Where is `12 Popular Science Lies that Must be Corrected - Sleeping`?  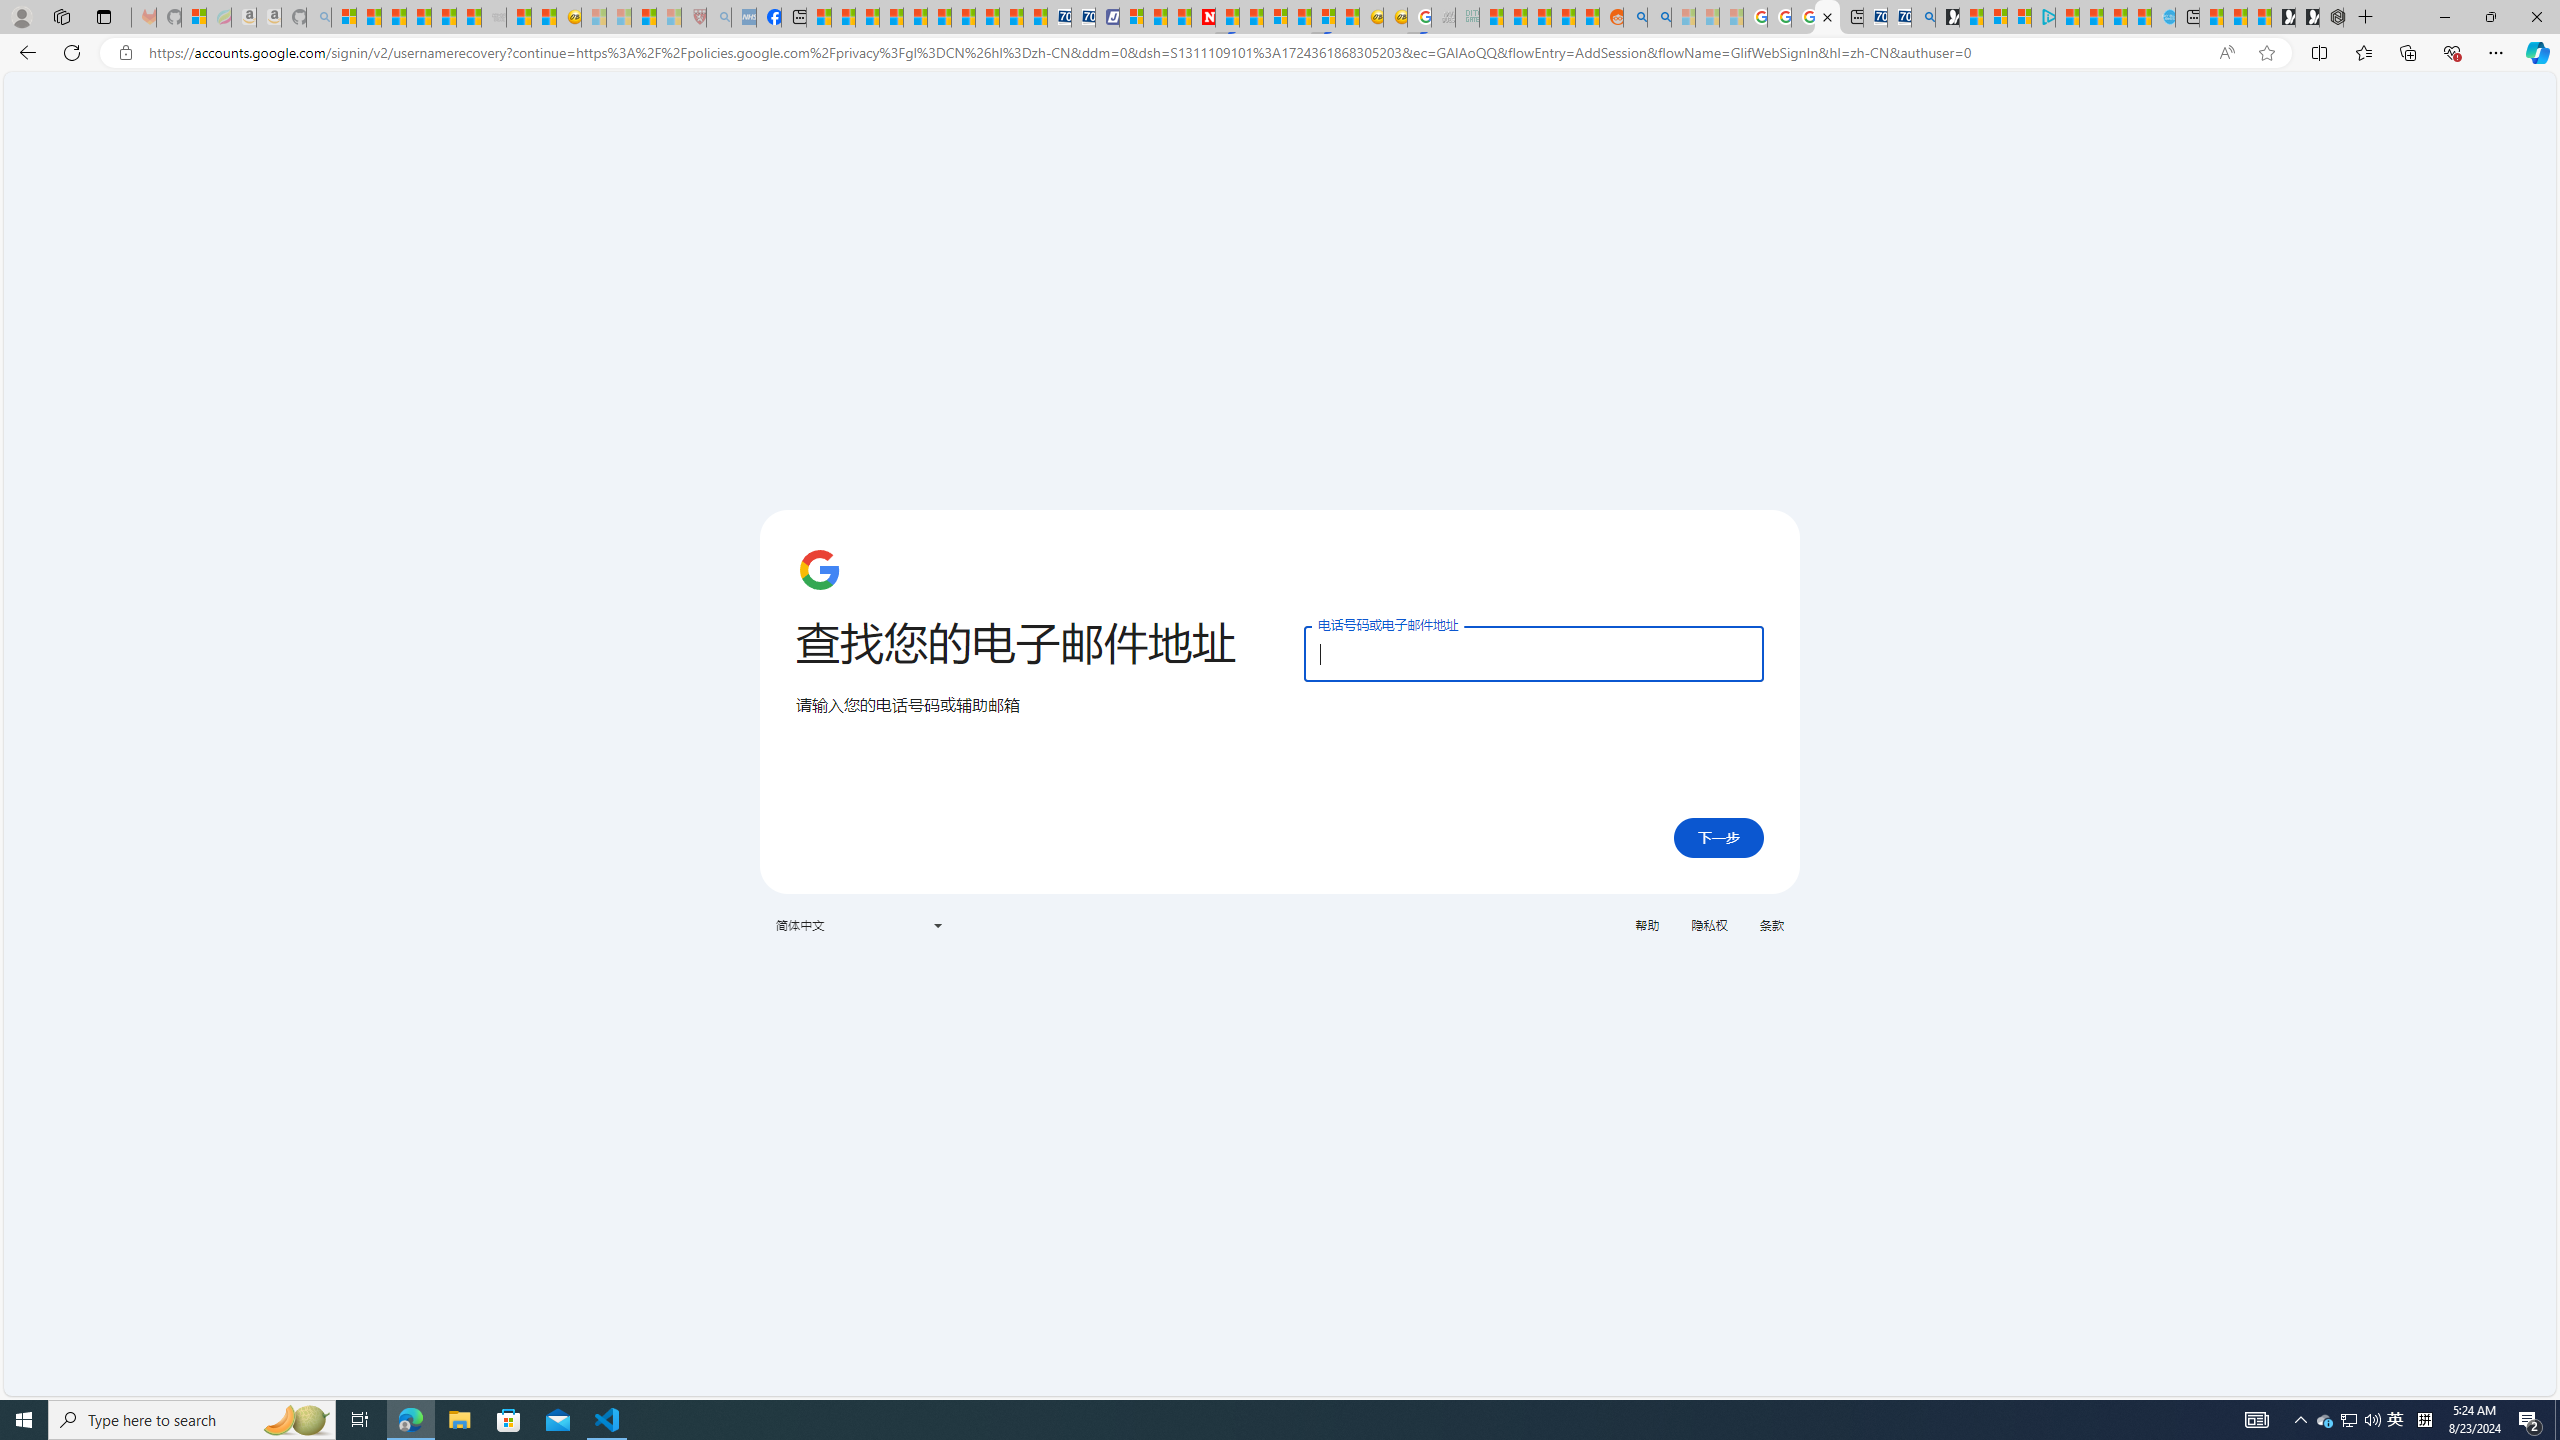
12 Popular Science Lies that Must be Corrected - Sleeping is located at coordinates (669, 17).